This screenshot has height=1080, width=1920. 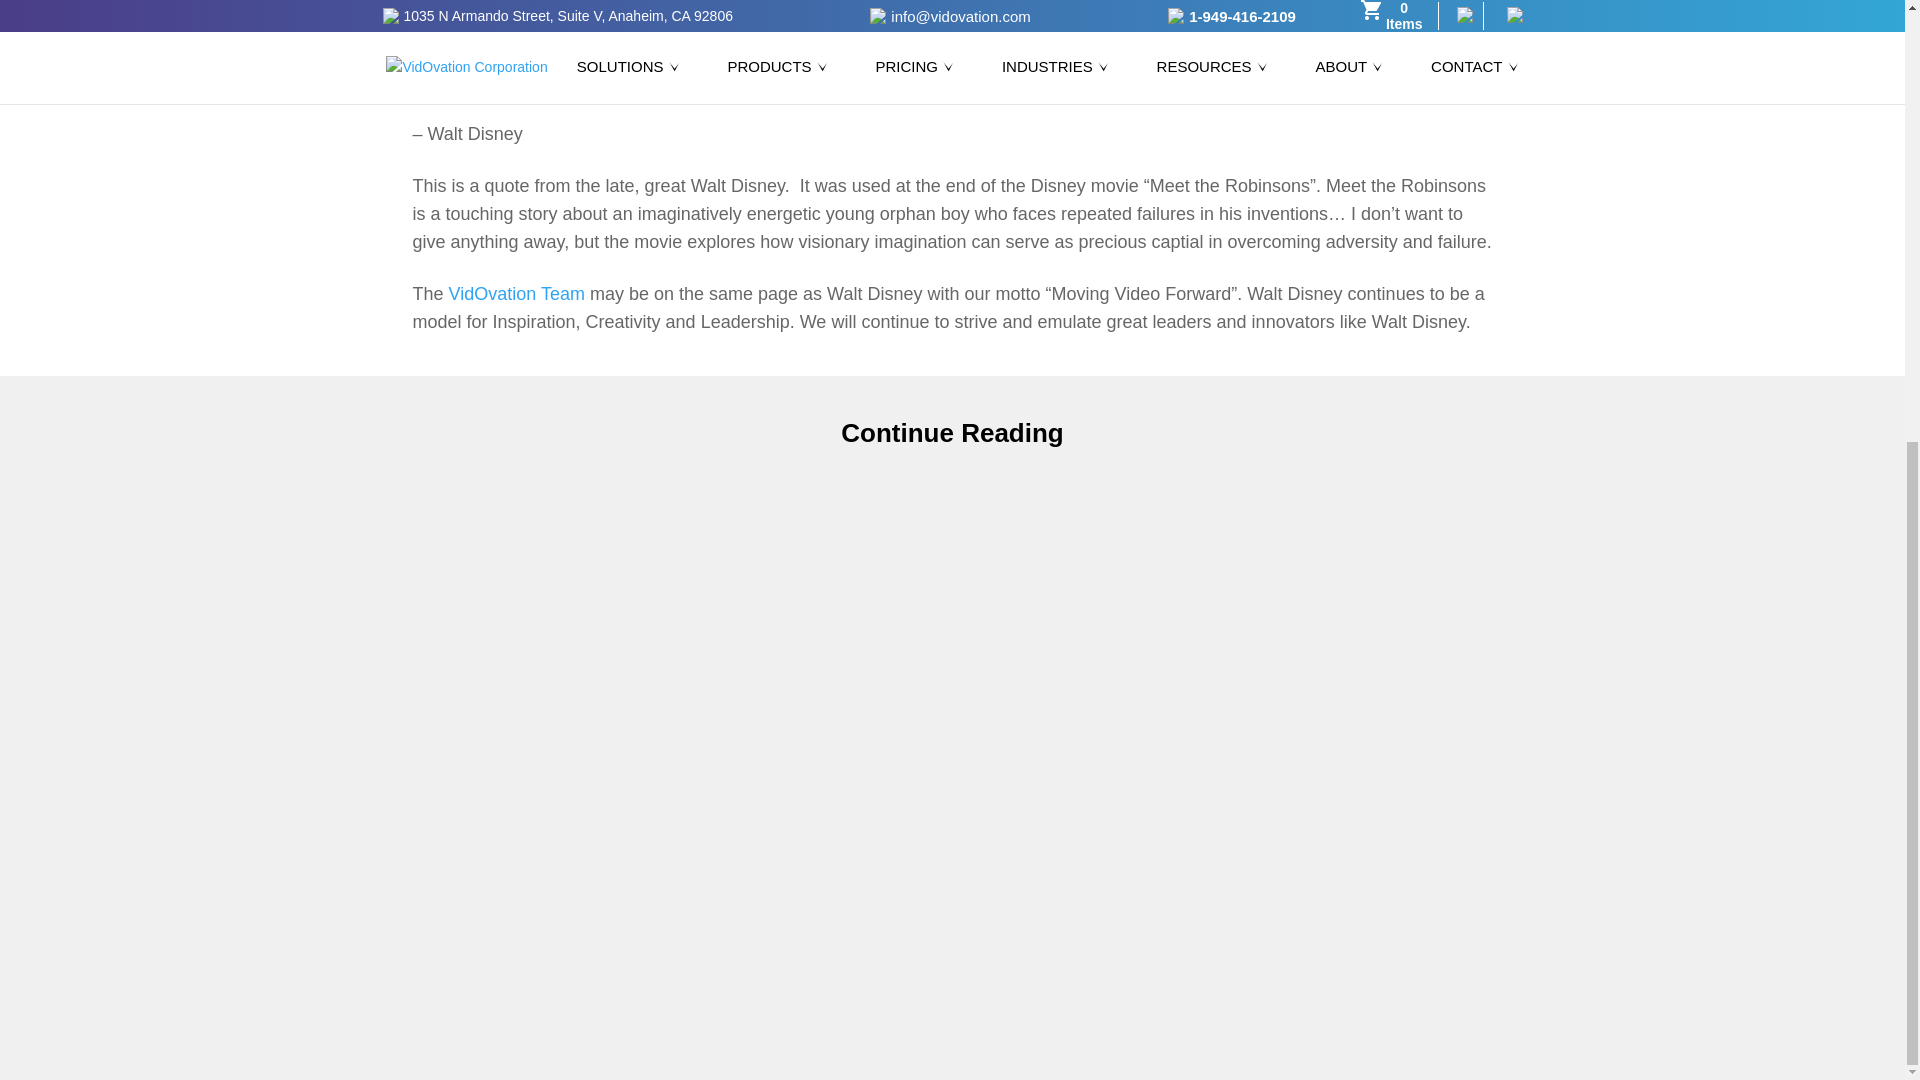 What do you see at coordinates (517, 294) in the screenshot?
I see `VidOvation Moving Video Forward` at bounding box center [517, 294].